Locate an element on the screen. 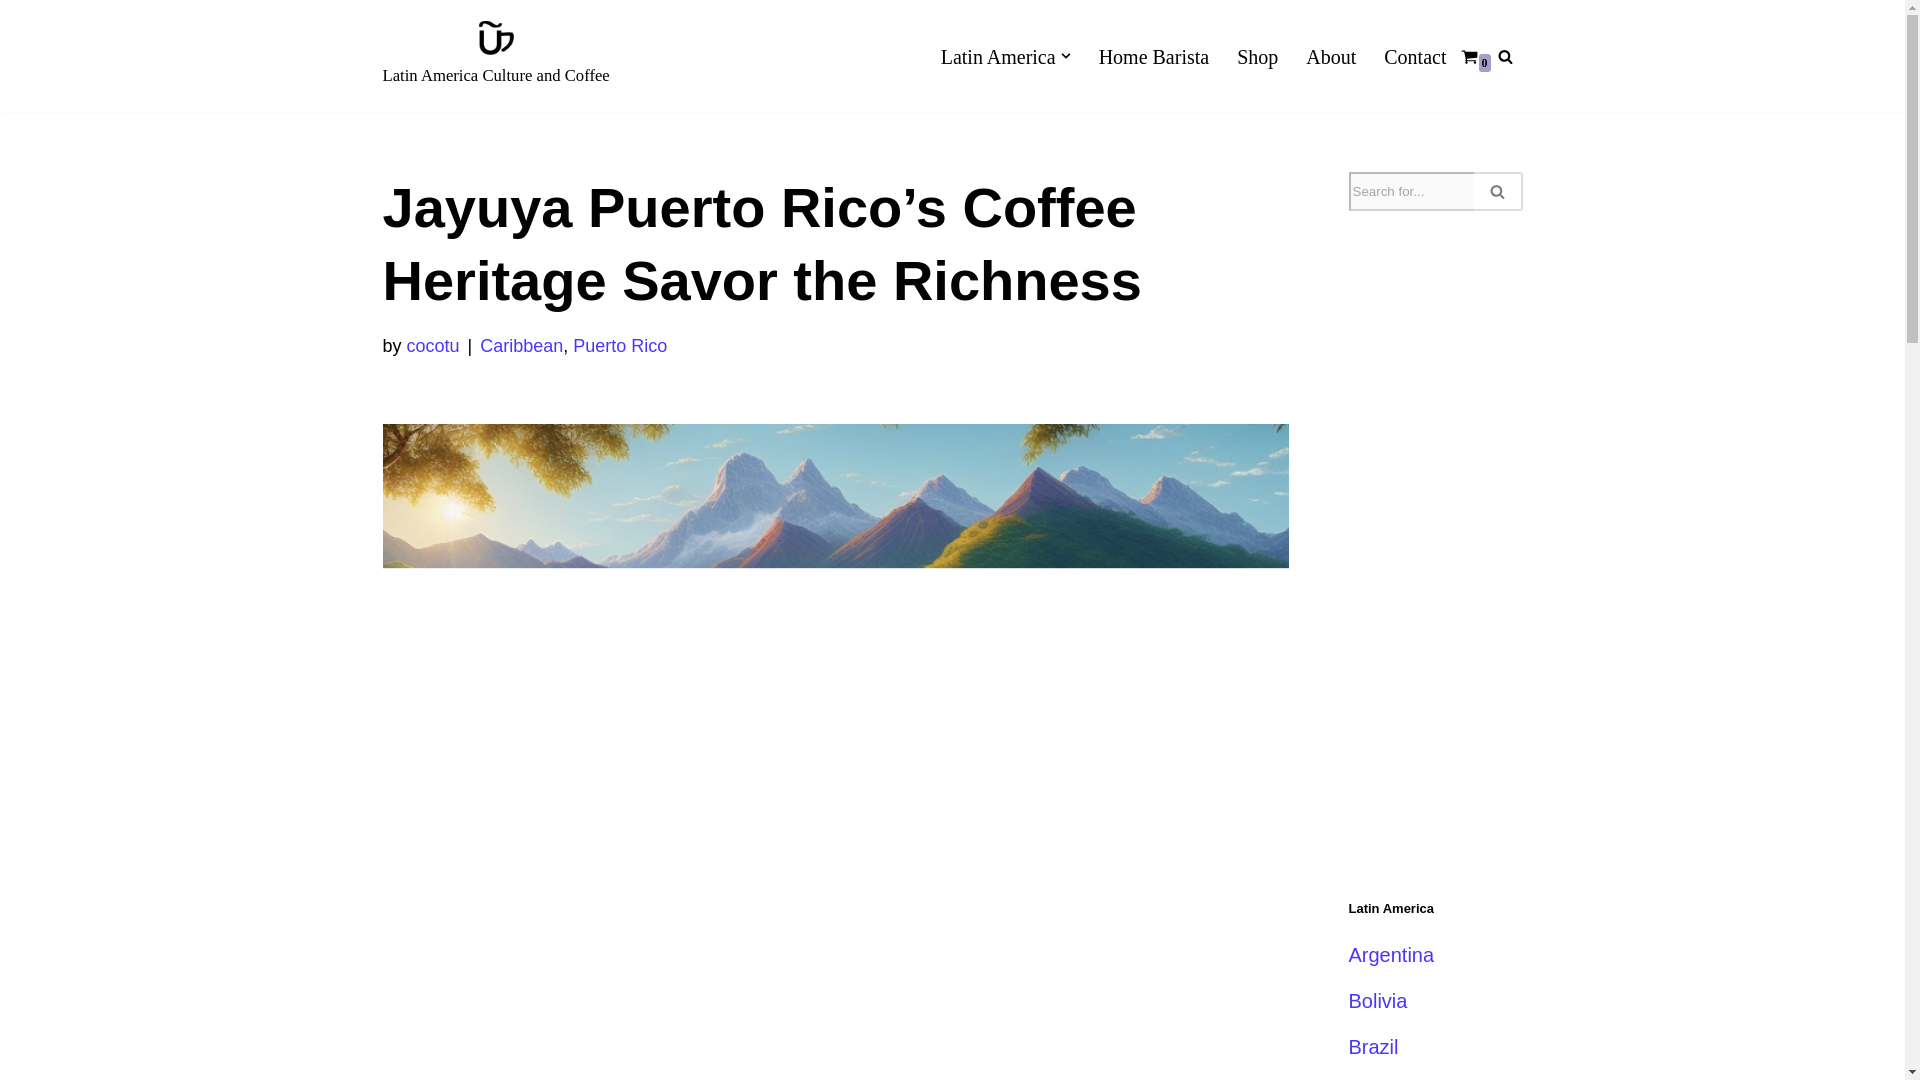 The width and height of the screenshot is (1920, 1080). Latin America is located at coordinates (998, 56).